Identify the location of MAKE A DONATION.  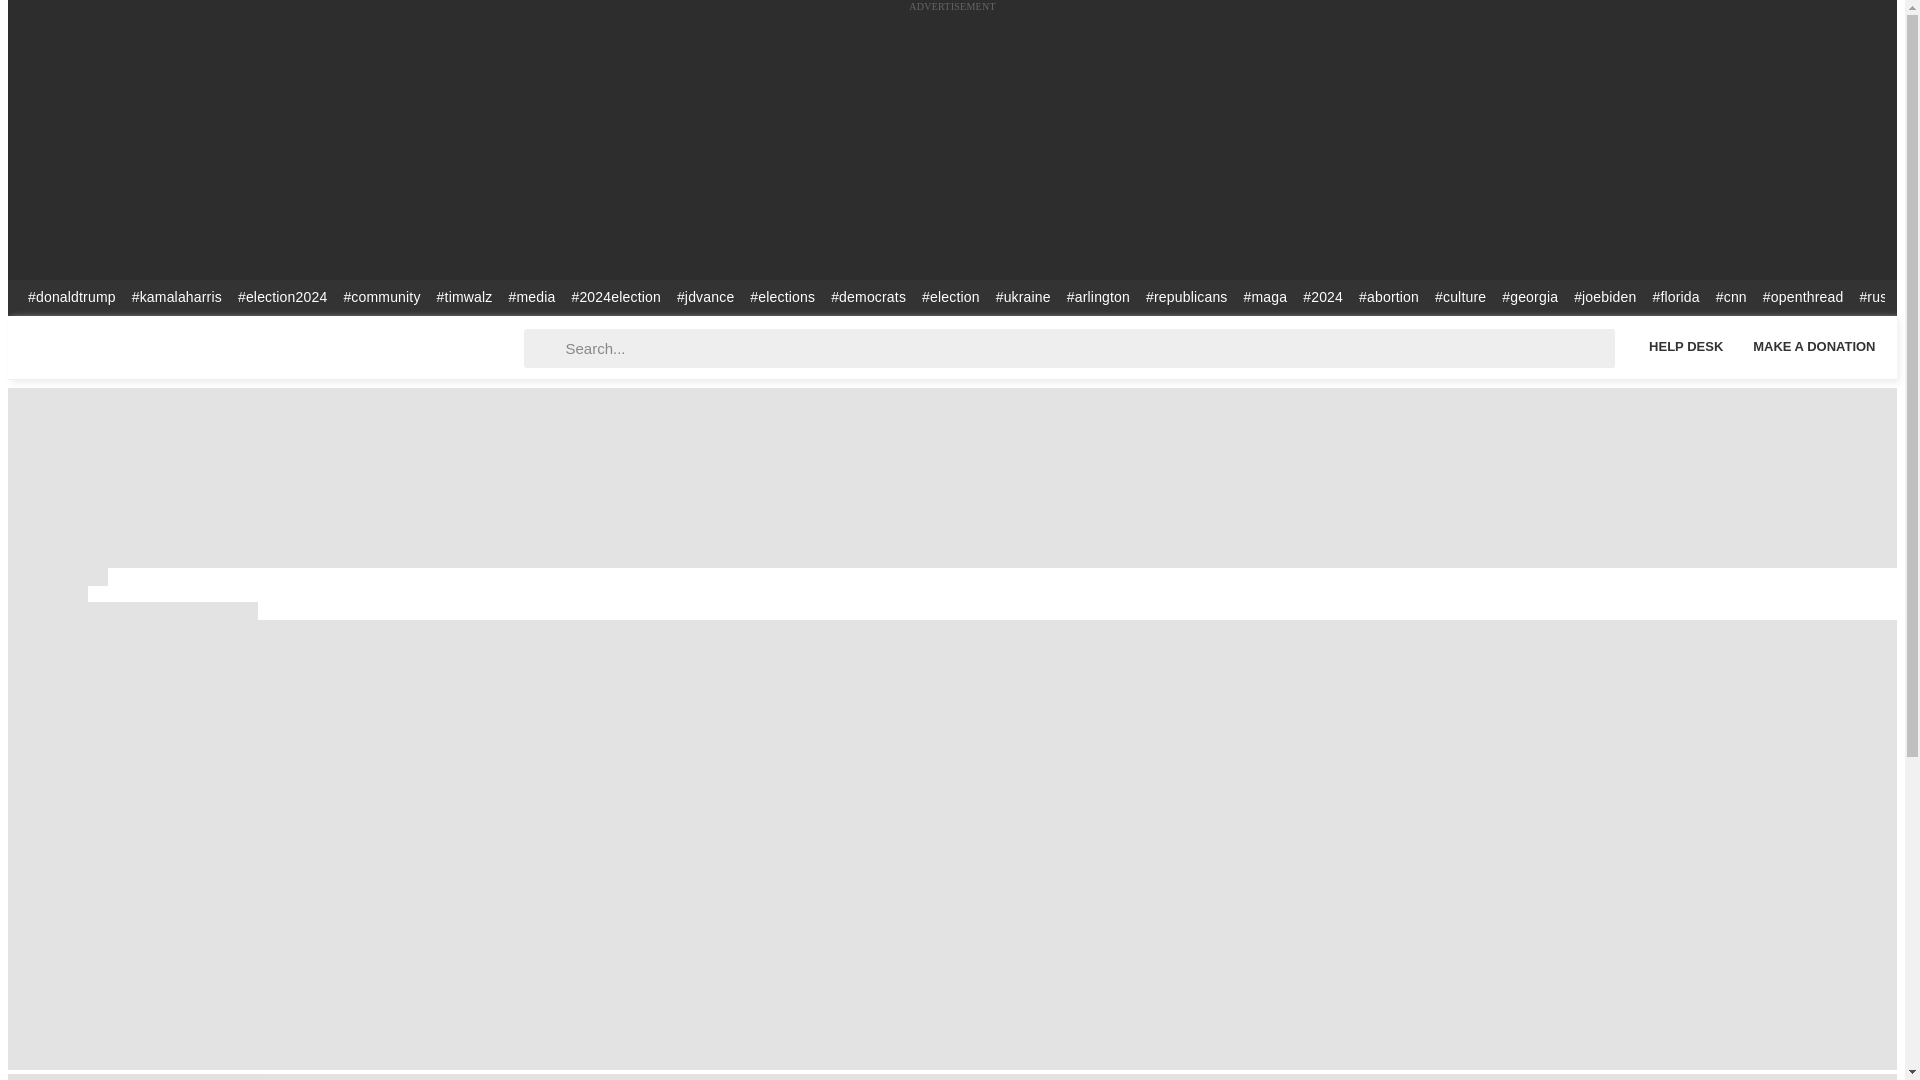
(1814, 346).